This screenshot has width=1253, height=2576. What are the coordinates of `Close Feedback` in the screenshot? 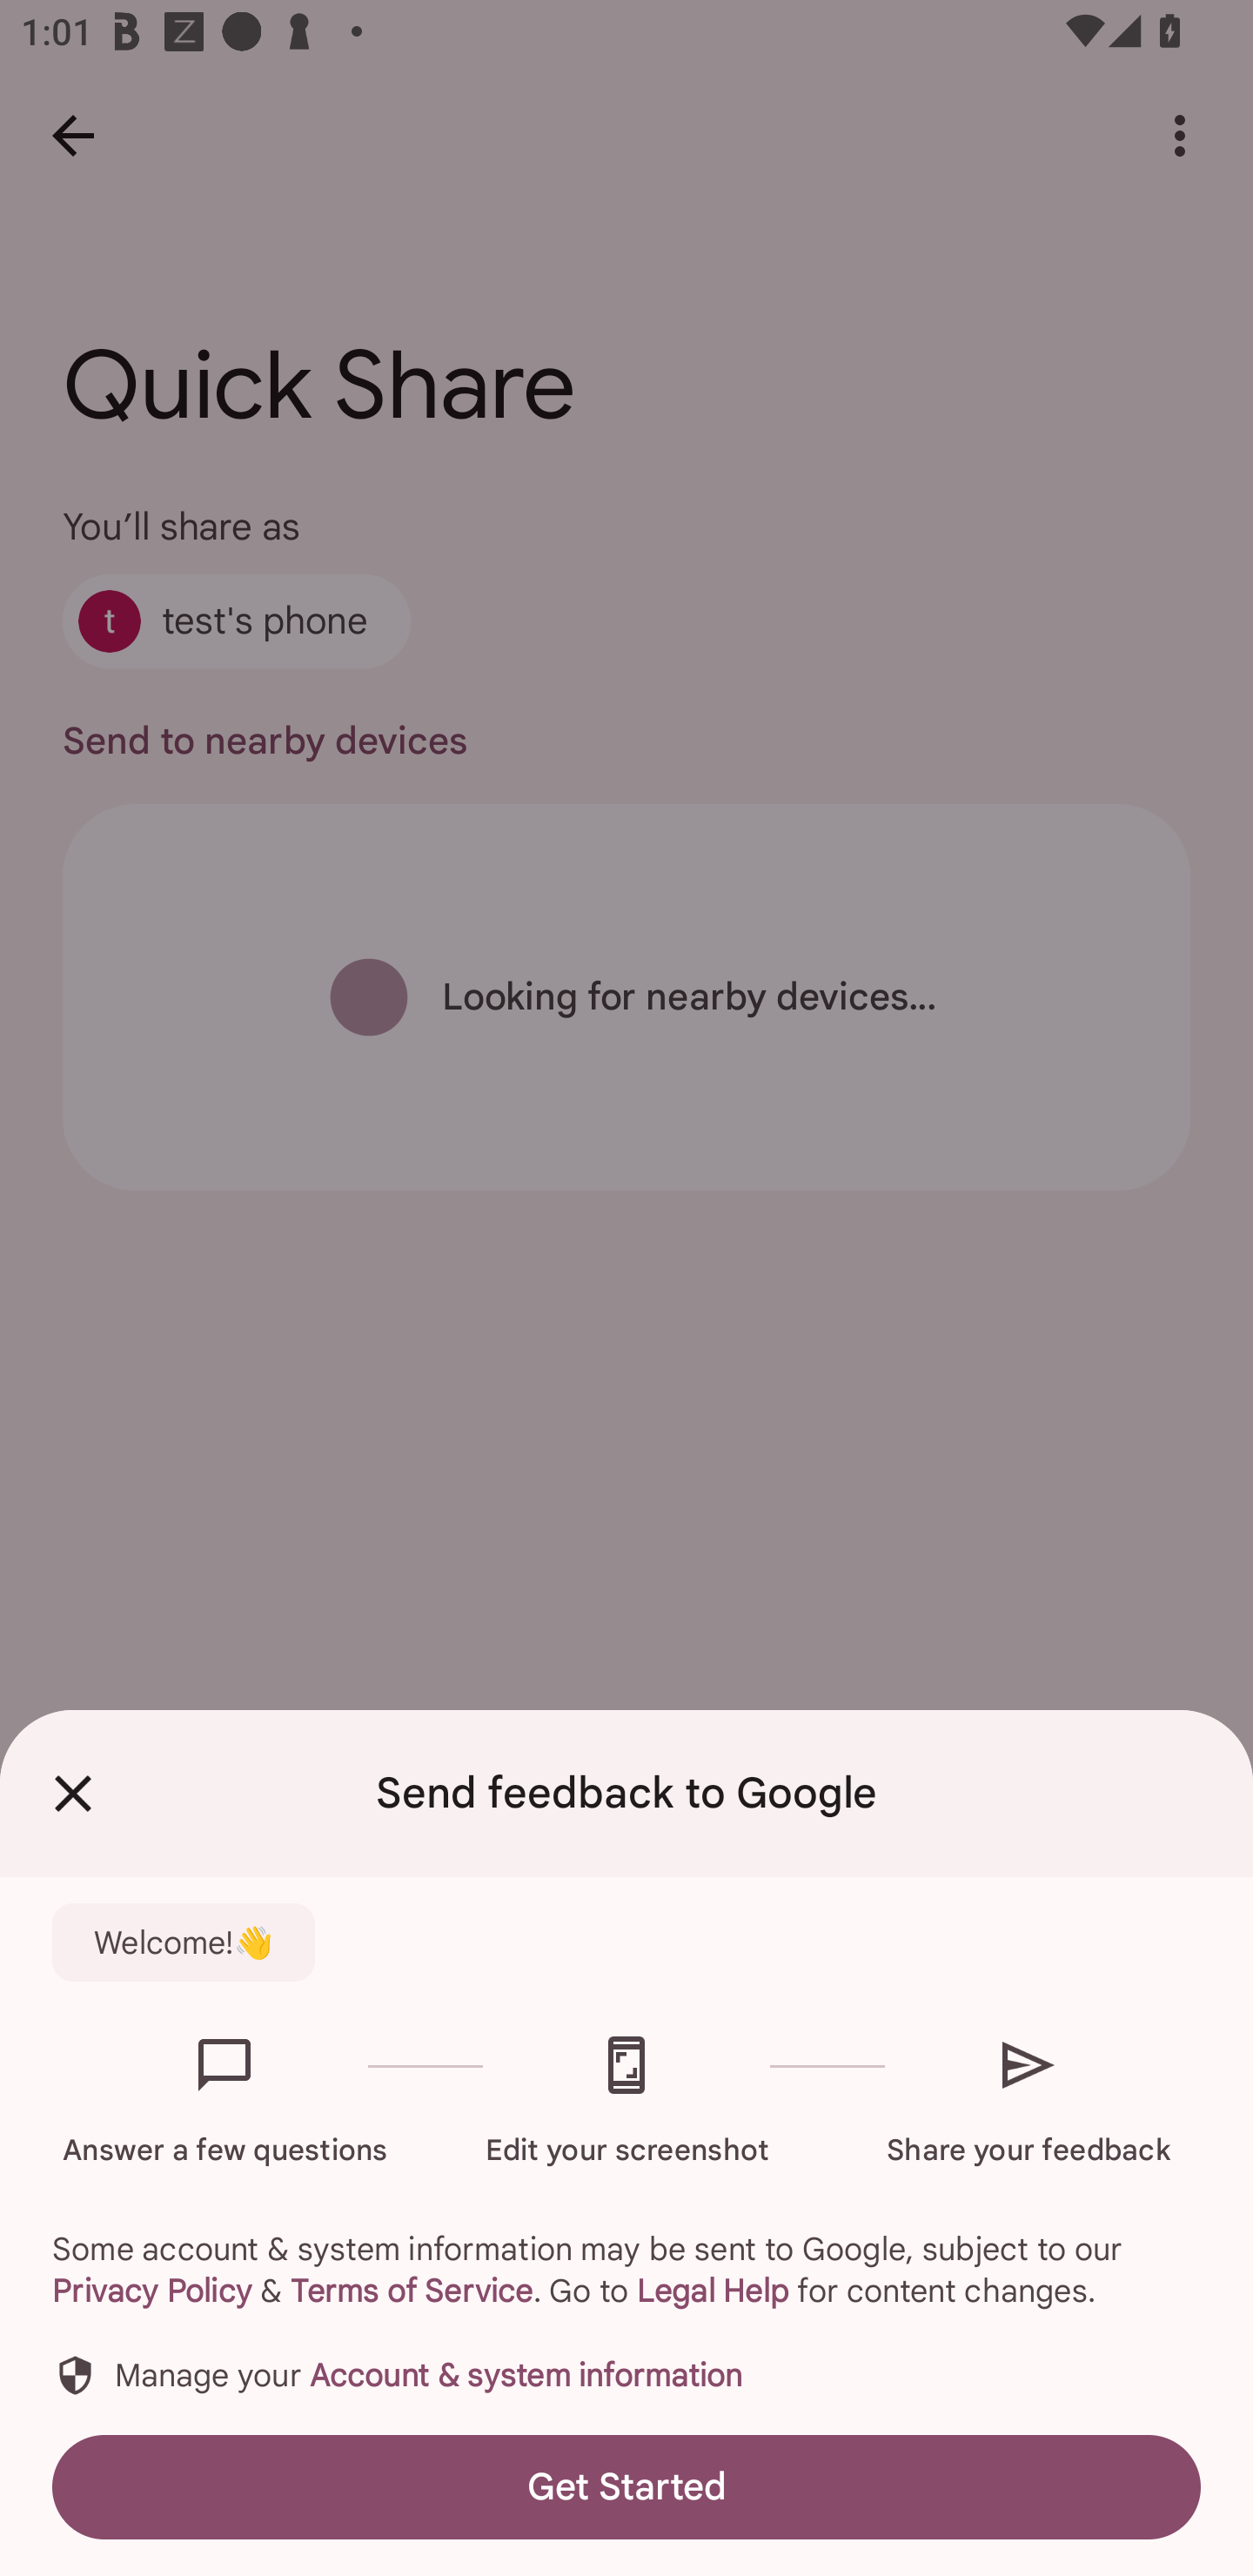 It's located at (73, 1794).